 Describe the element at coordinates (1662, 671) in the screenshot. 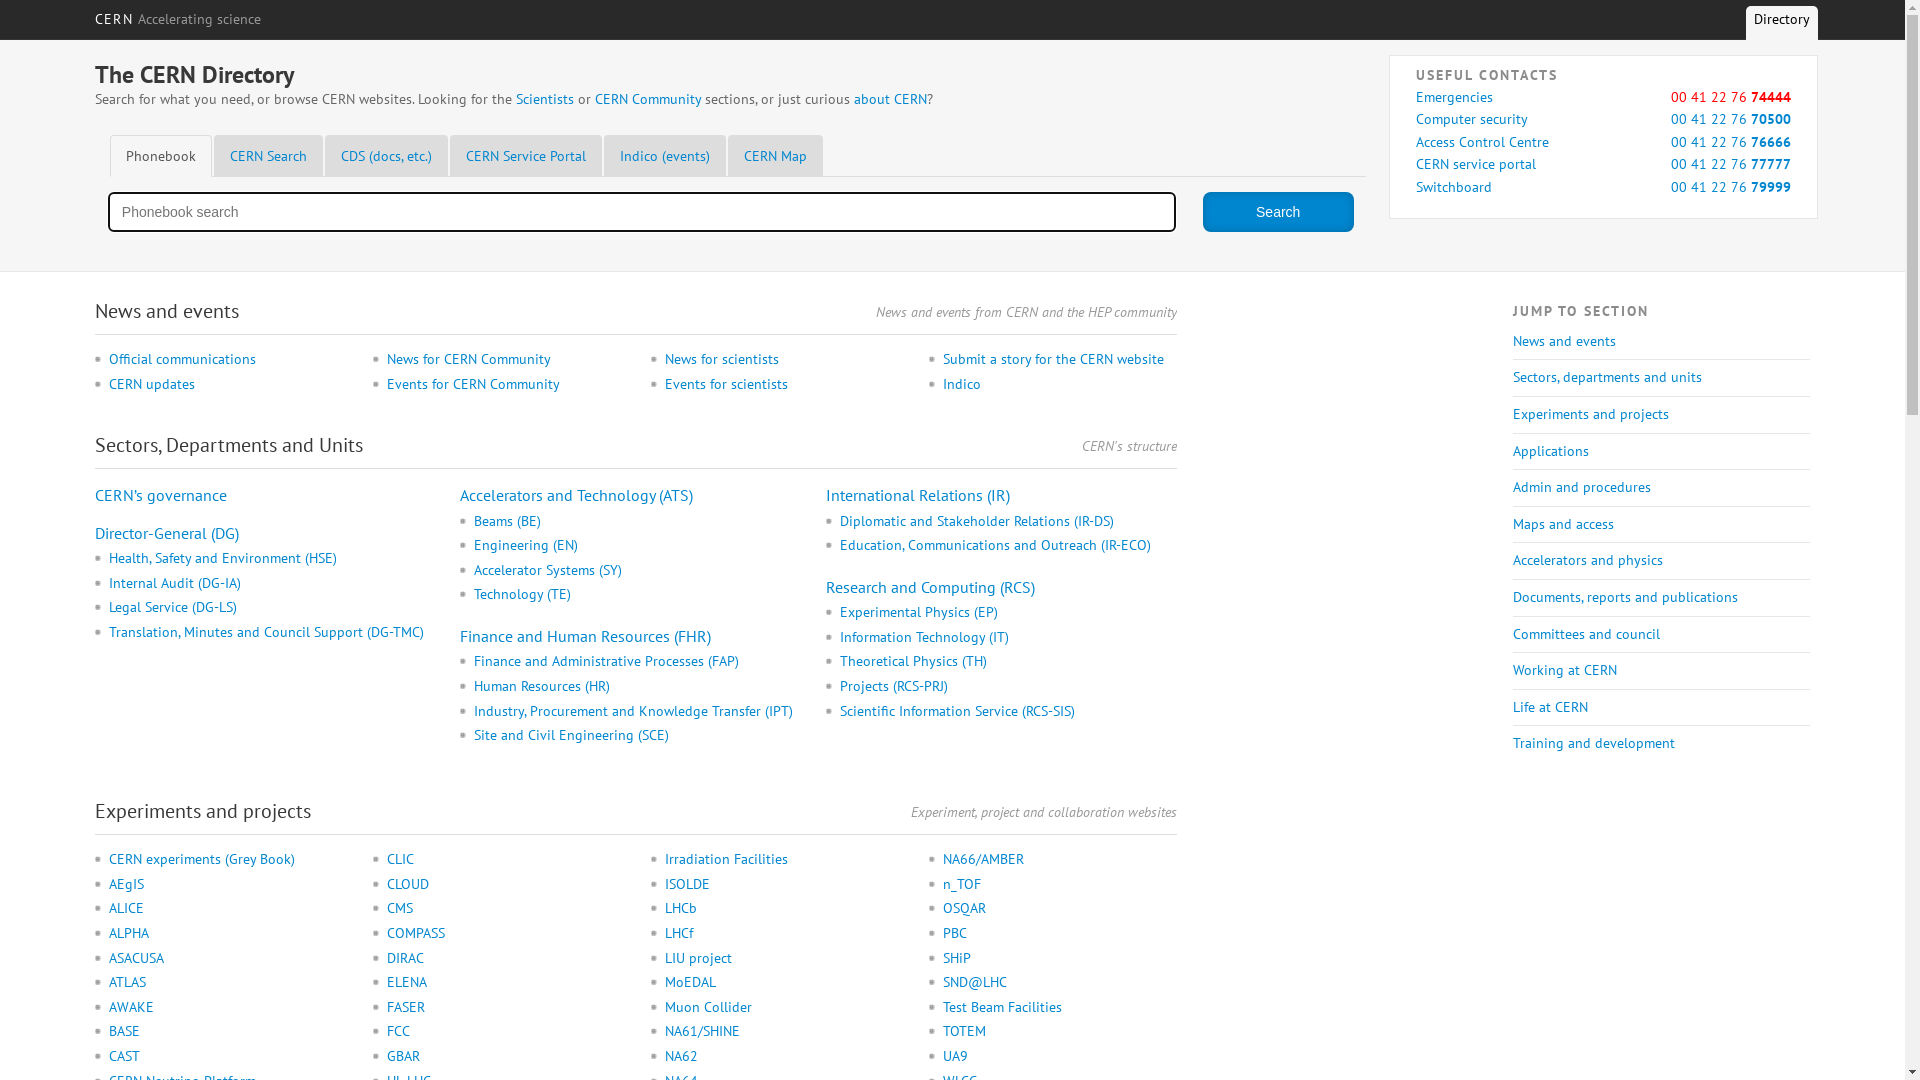

I see `Working at CERN` at that location.